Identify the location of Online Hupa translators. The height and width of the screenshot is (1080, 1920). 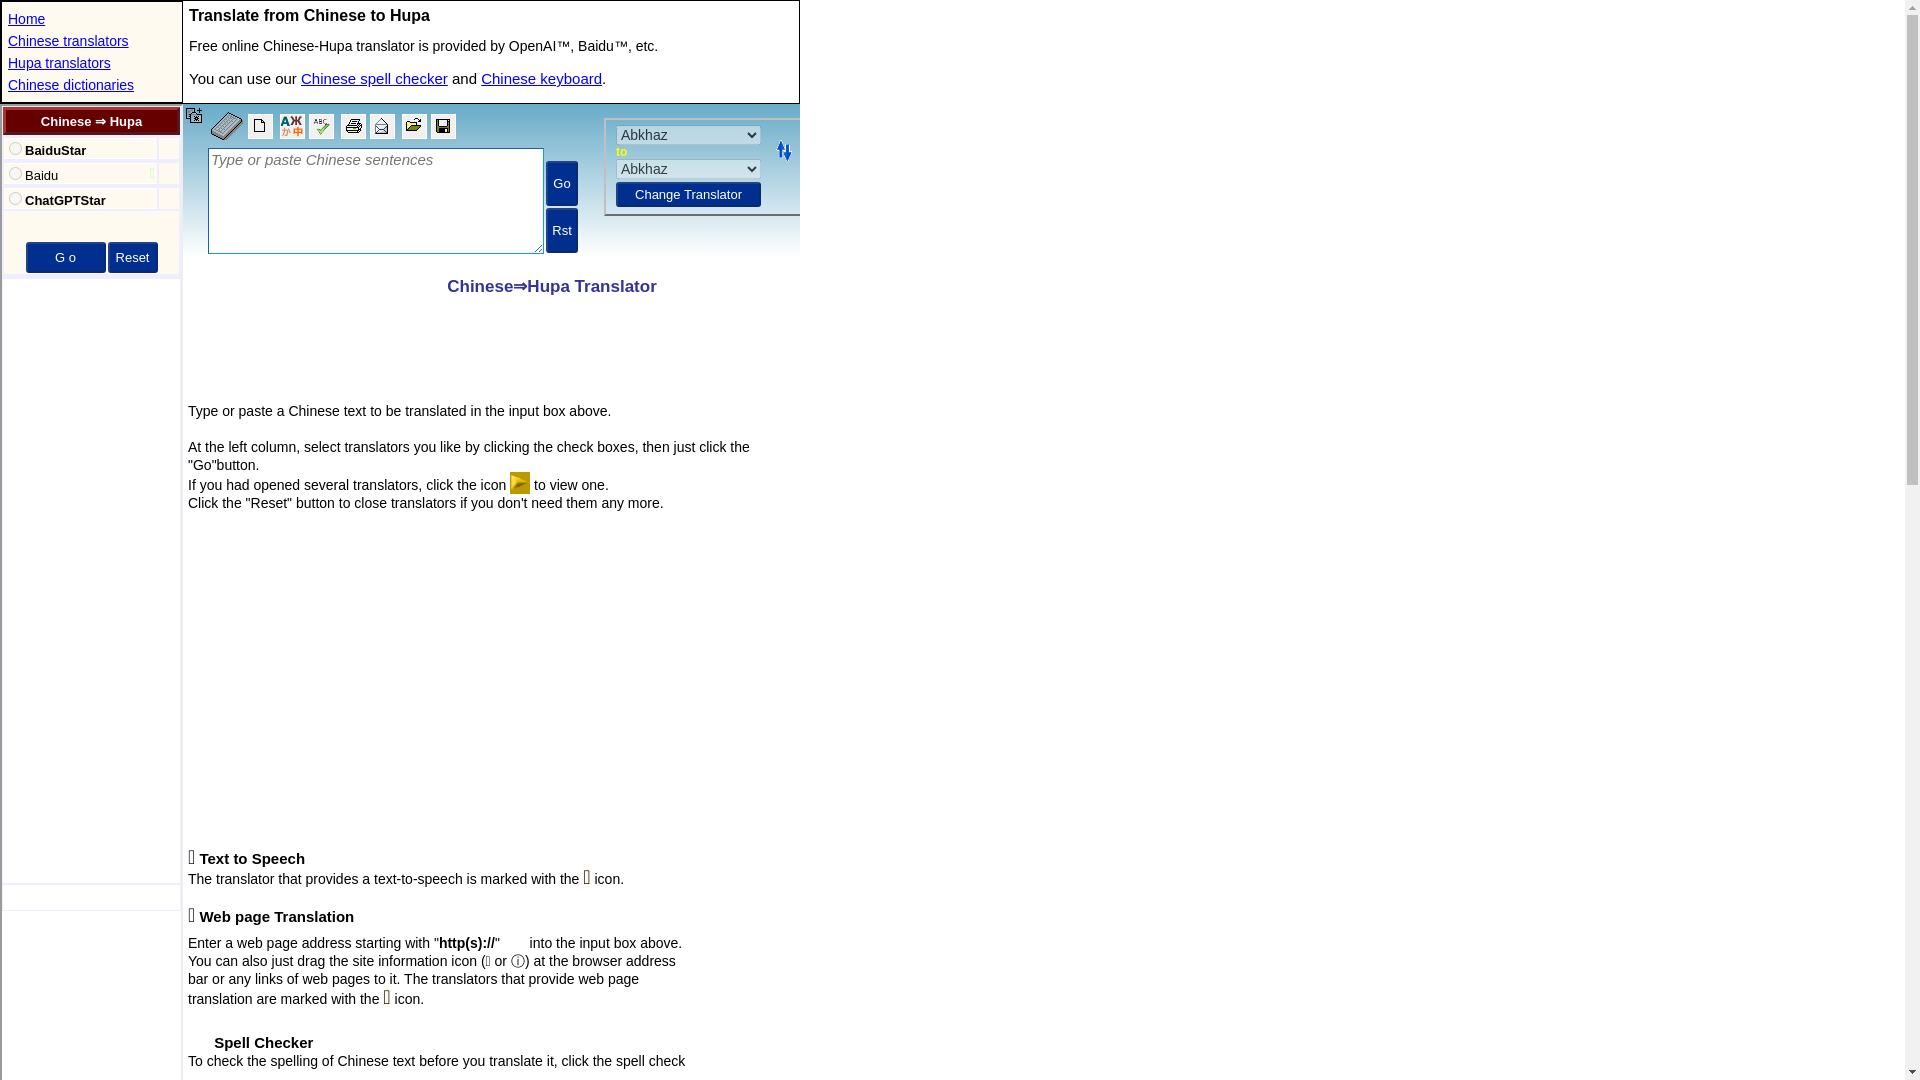
(59, 63).